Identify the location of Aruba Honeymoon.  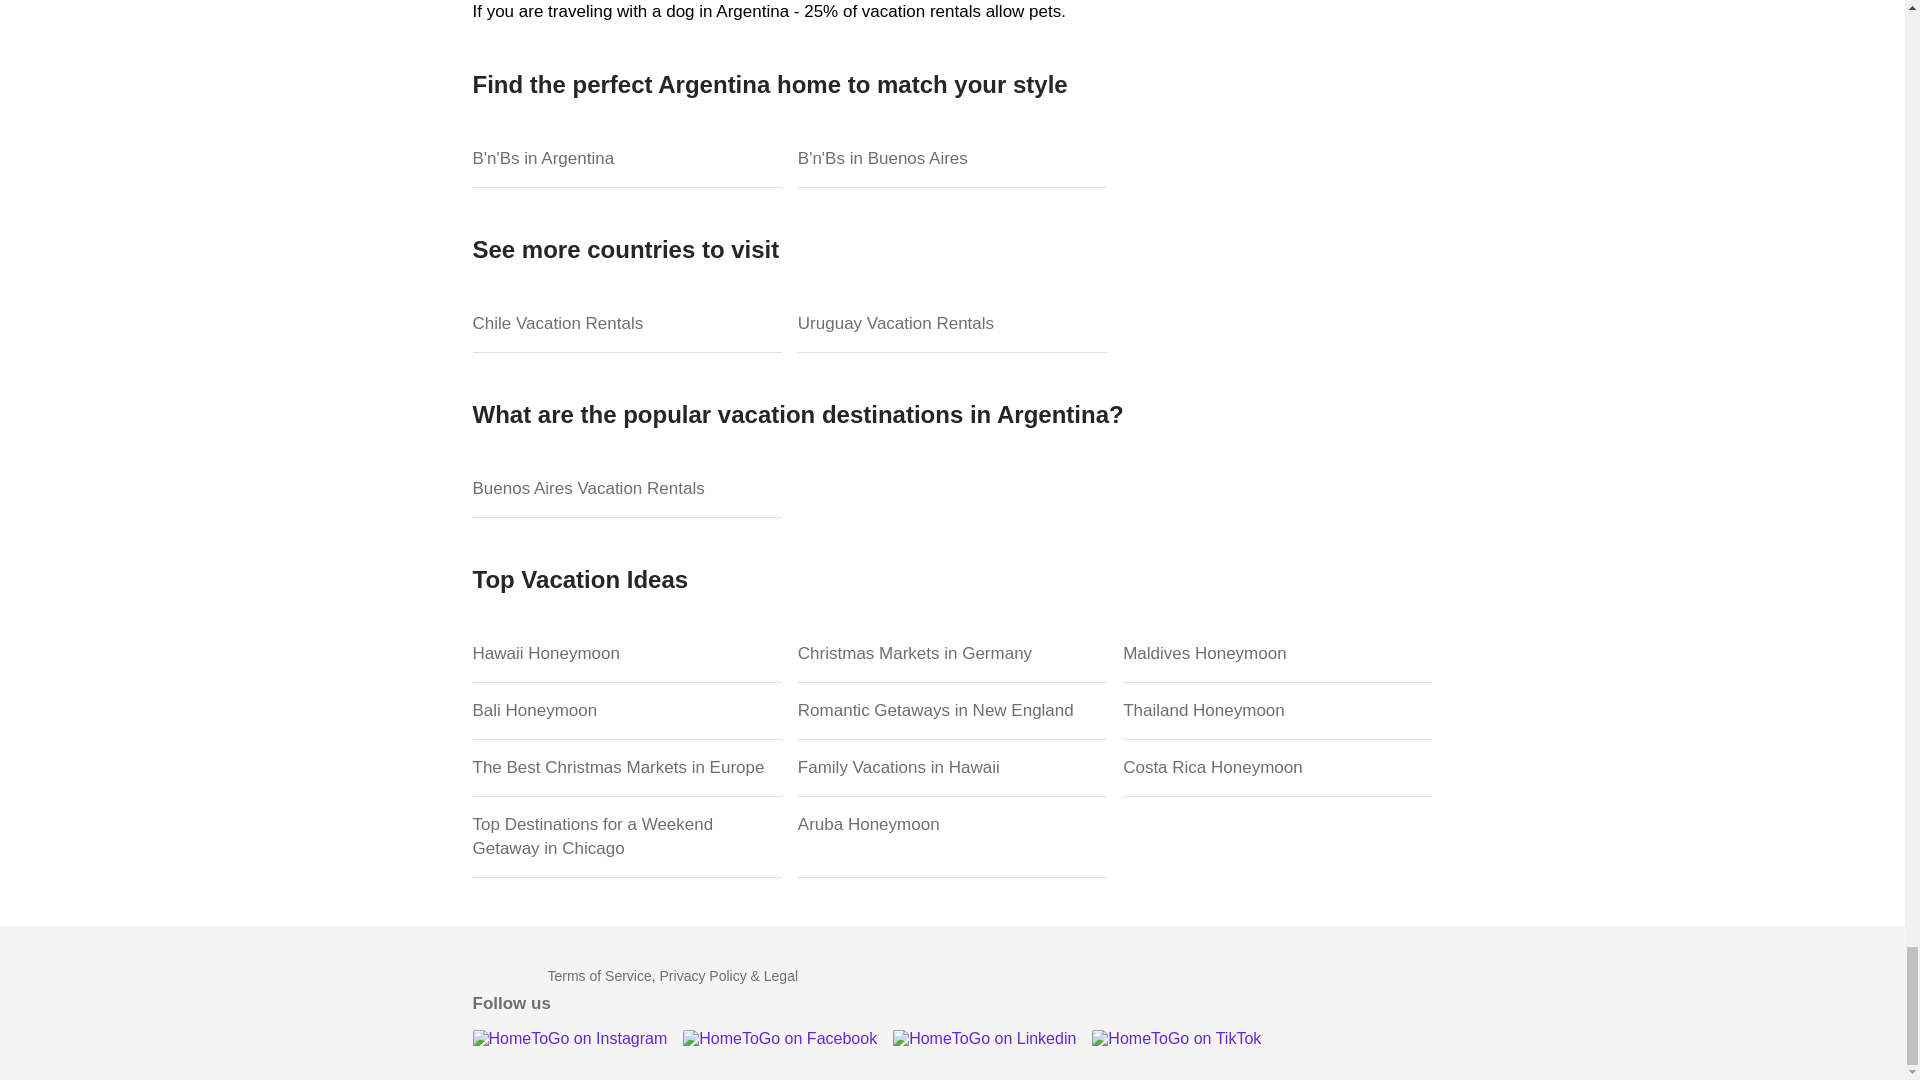
(952, 838).